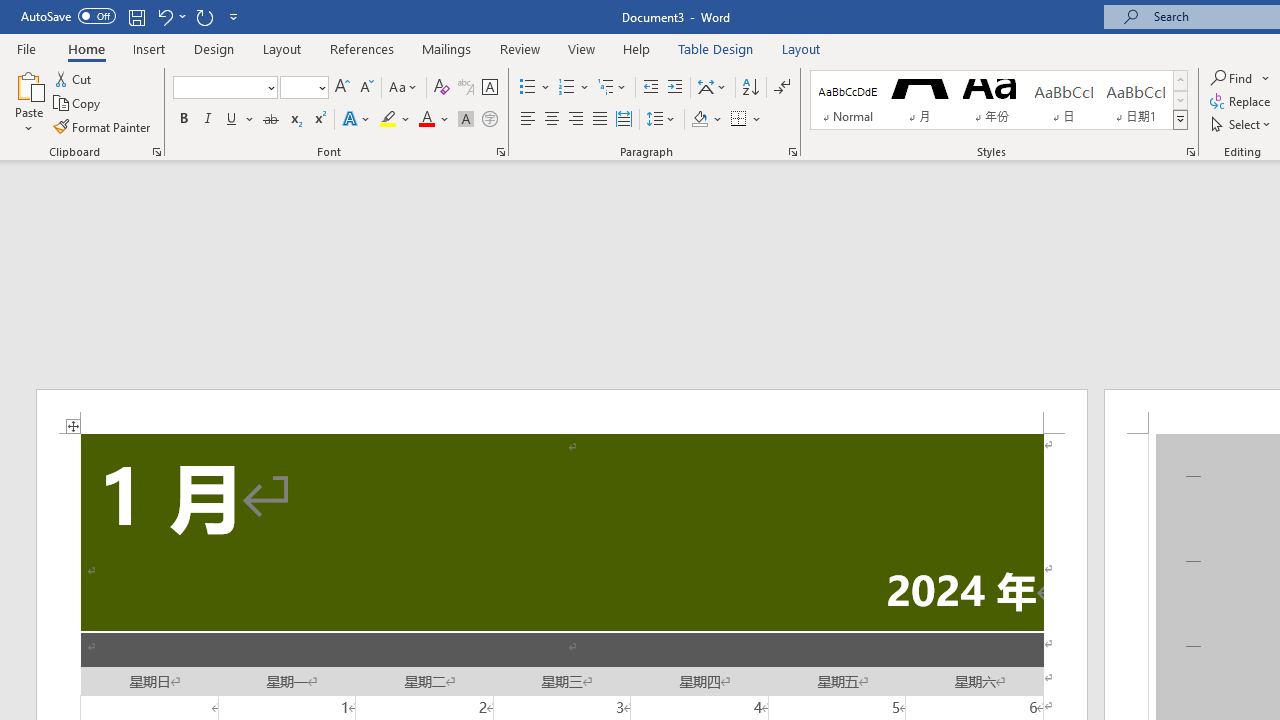 Image resolution: width=1280 pixels, height=720 pixels. What do you see at coordinates (489, 88) in the screenshot?
I see `Character Border` at bounding box center [489, 88].